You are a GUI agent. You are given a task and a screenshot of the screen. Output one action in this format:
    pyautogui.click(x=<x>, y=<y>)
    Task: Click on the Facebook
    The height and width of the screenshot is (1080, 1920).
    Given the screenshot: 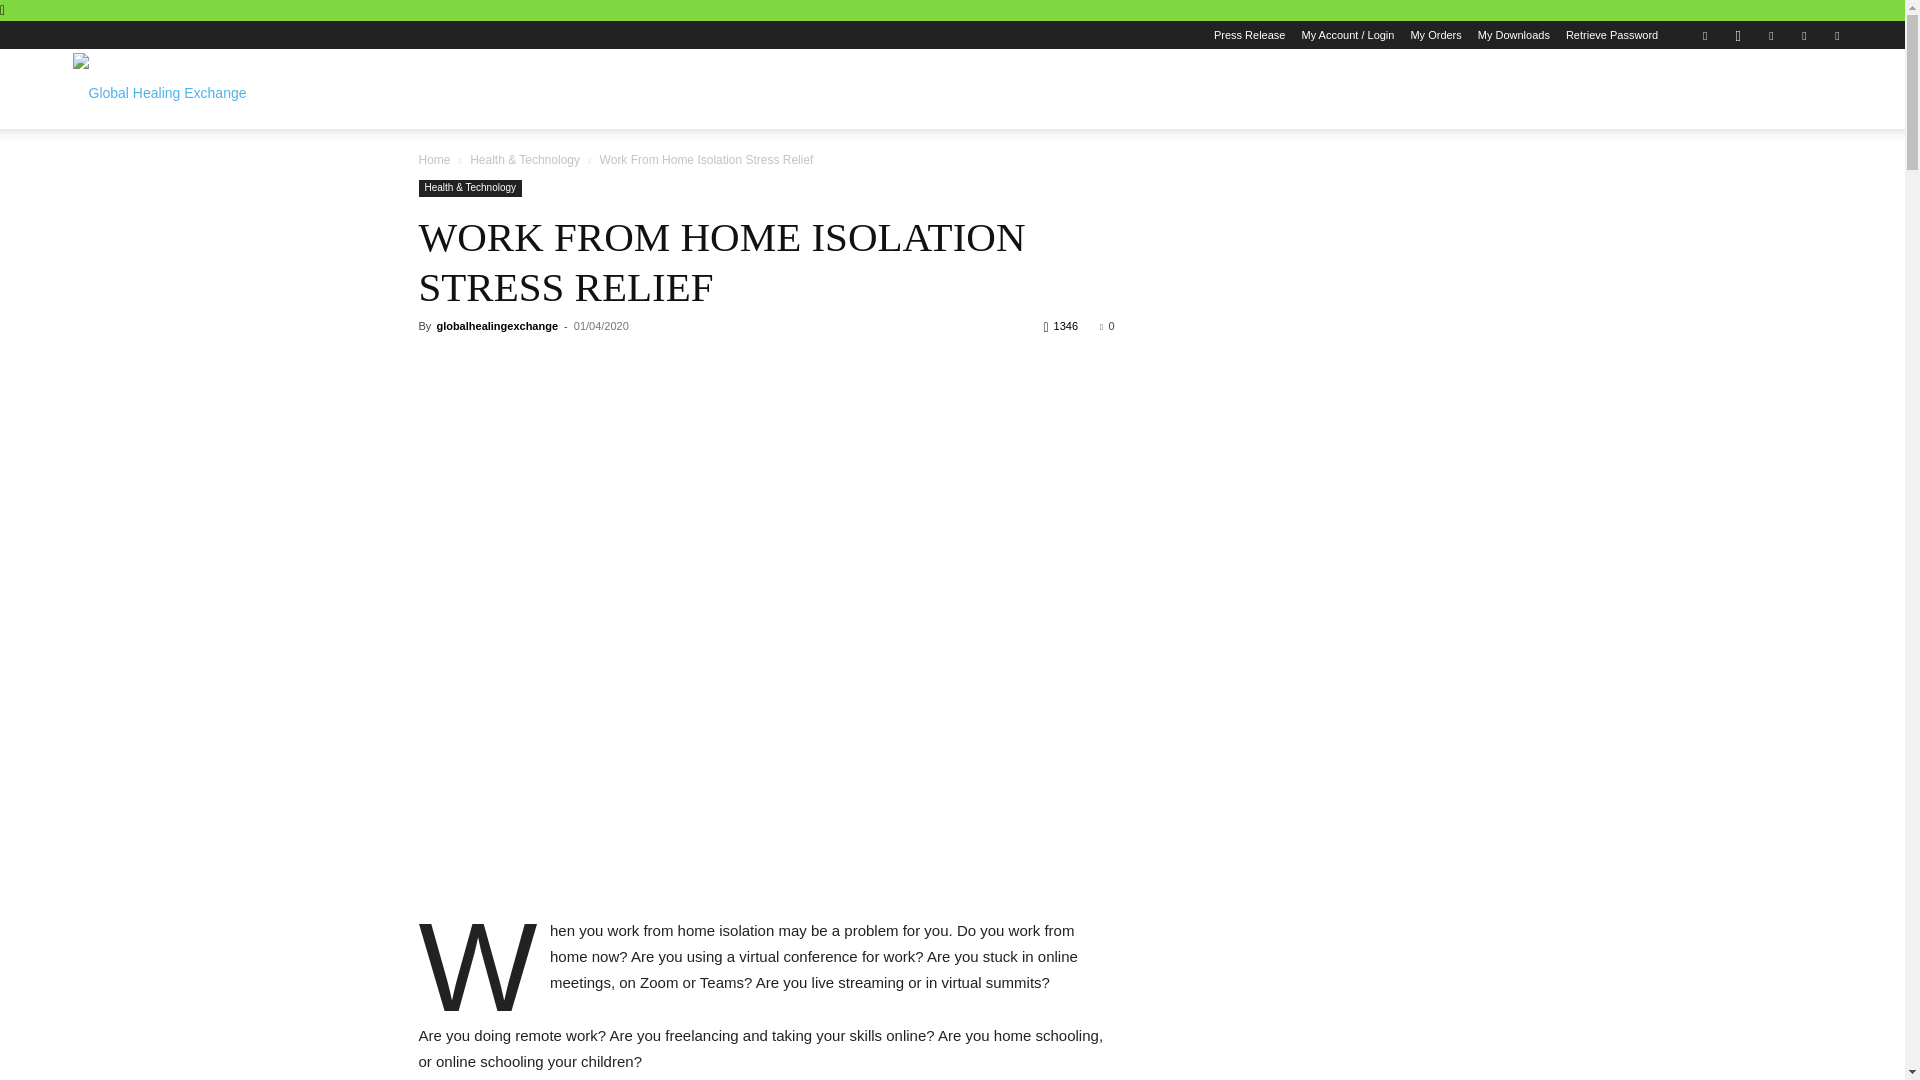 What is the action you would take?
    pyautogui.click(x=1704, y=34)
    